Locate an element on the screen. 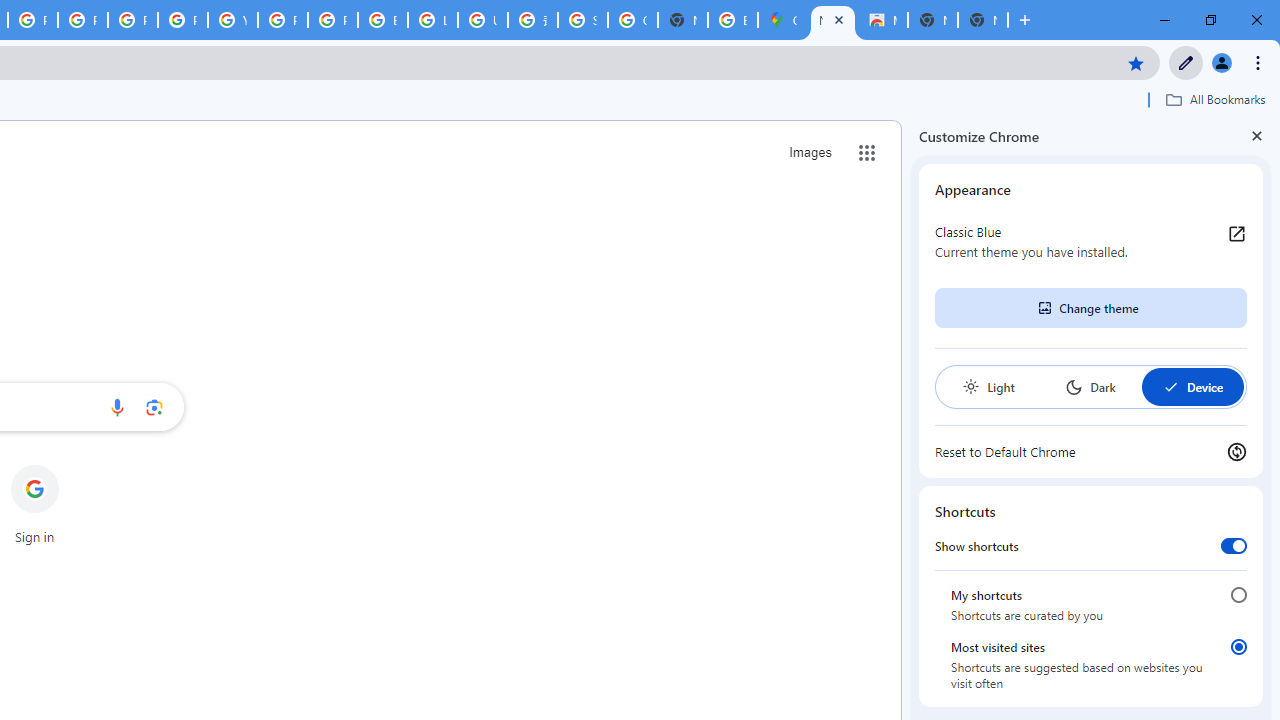 This screenshot has width=1280, height=720. Classic Blue Current theme you have installed. is located at coordinates (1091, 242).